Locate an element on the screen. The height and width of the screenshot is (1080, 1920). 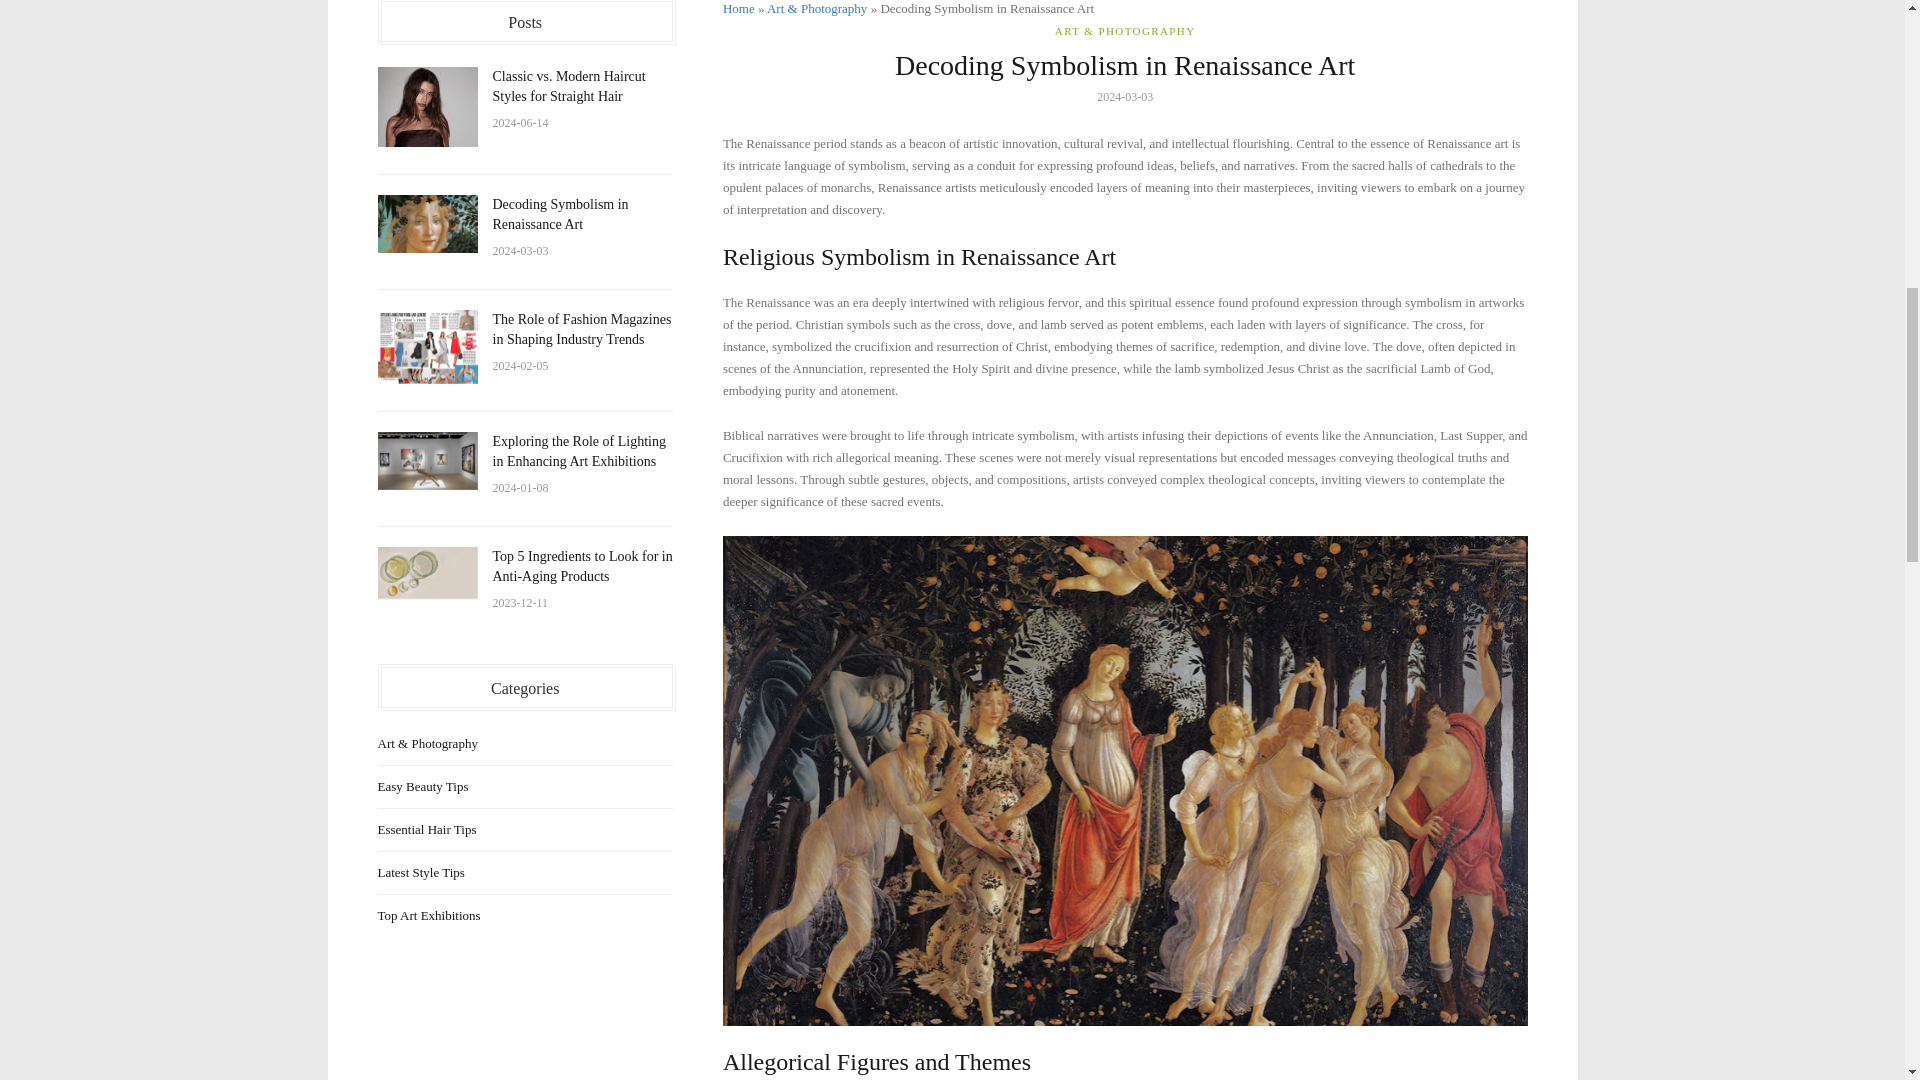
Decoding Symbolism in Renaissance Art is located at coordinates (559, 214).